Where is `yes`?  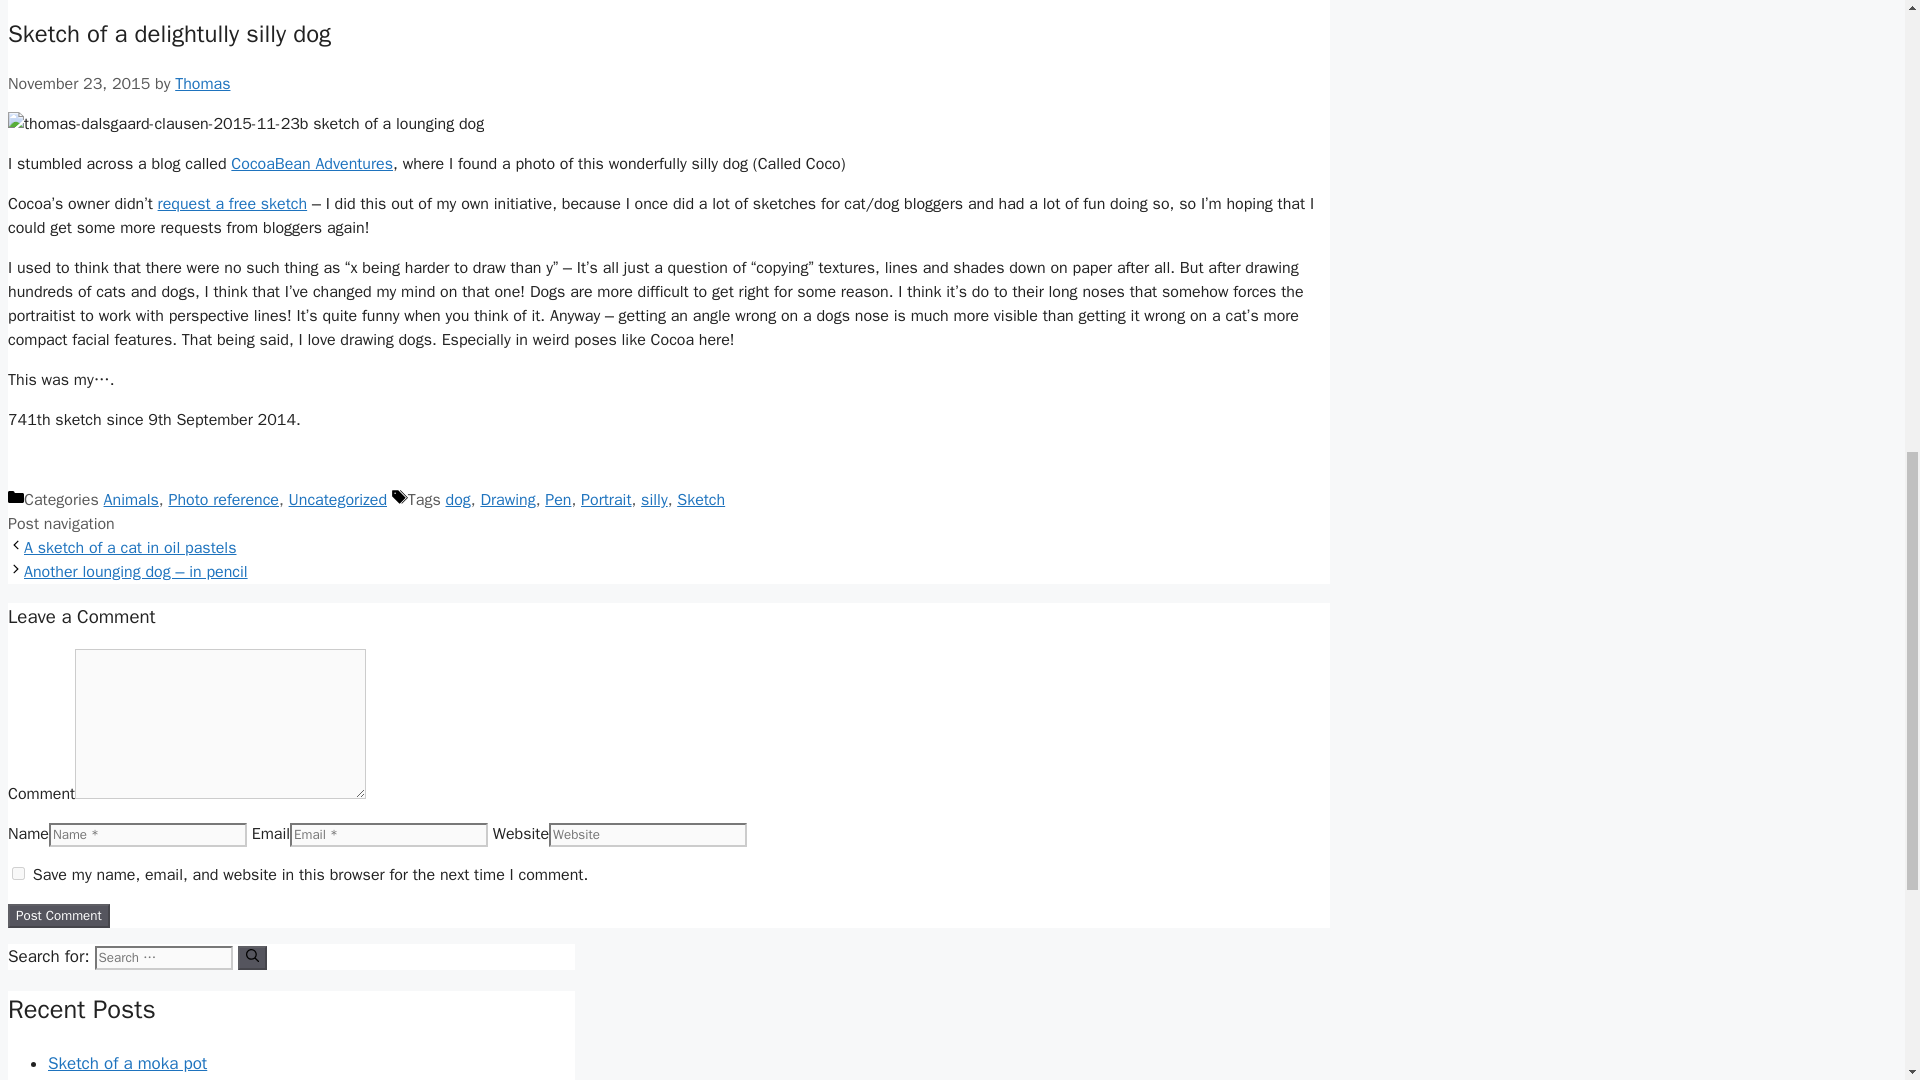 yes is located at coordinates (18, 874).